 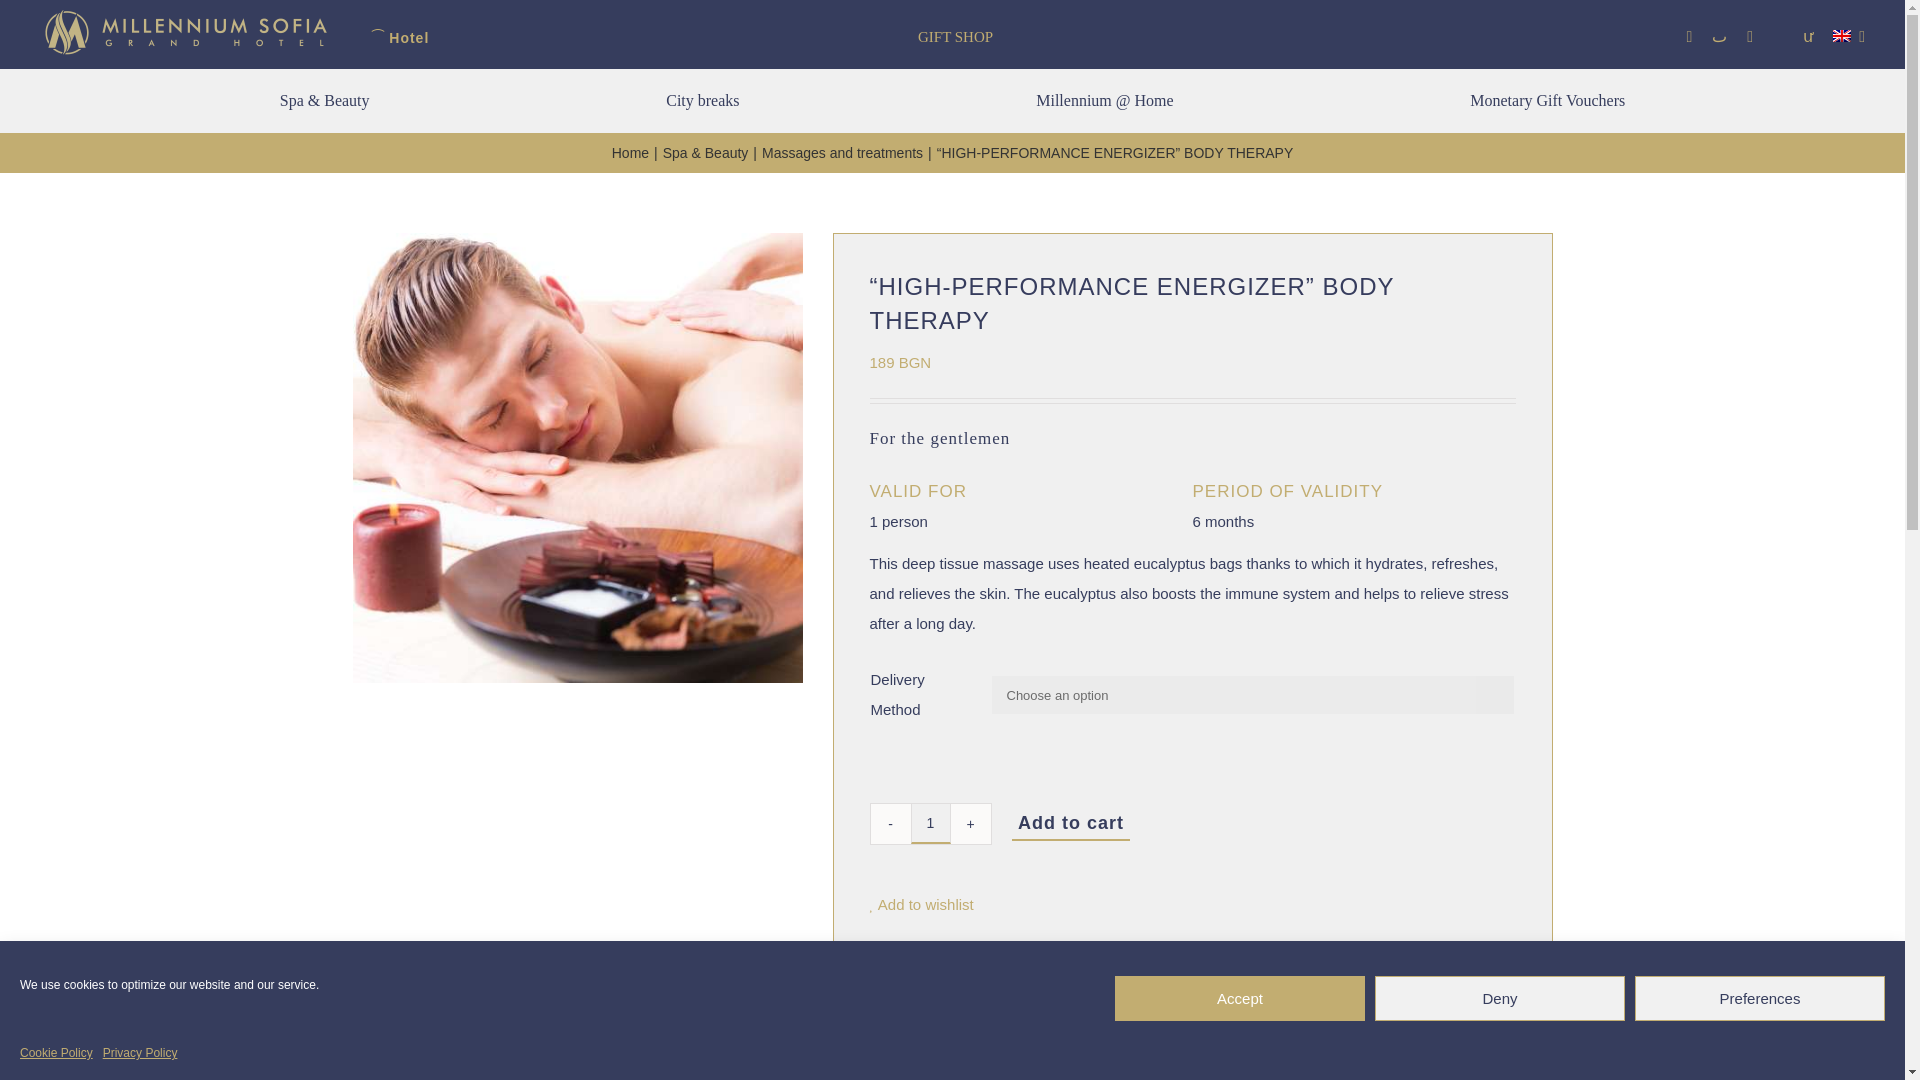 What do you see at coordinates (403, 38) in the screenshot?
I see `Hotel` at bounding box center [403, 38].